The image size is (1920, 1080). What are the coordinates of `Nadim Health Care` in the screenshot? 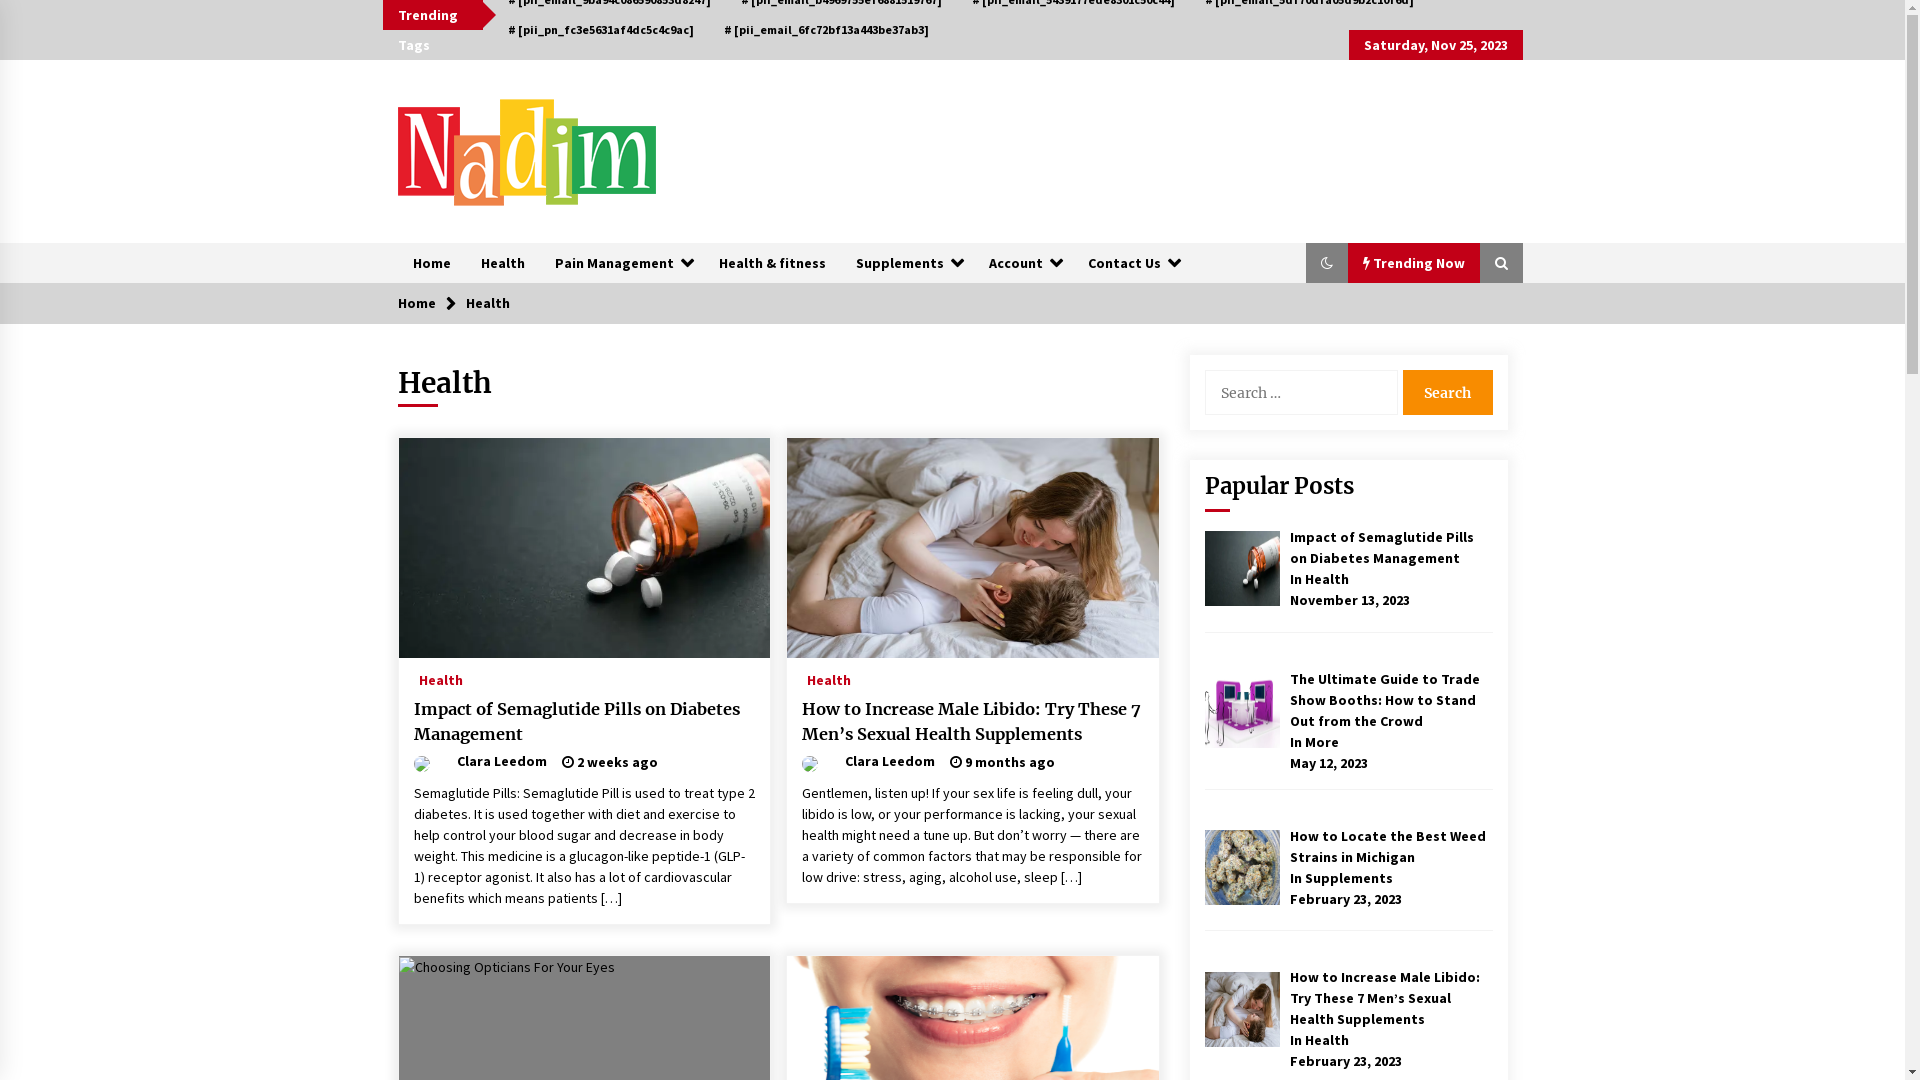 It's located at (544, 236).